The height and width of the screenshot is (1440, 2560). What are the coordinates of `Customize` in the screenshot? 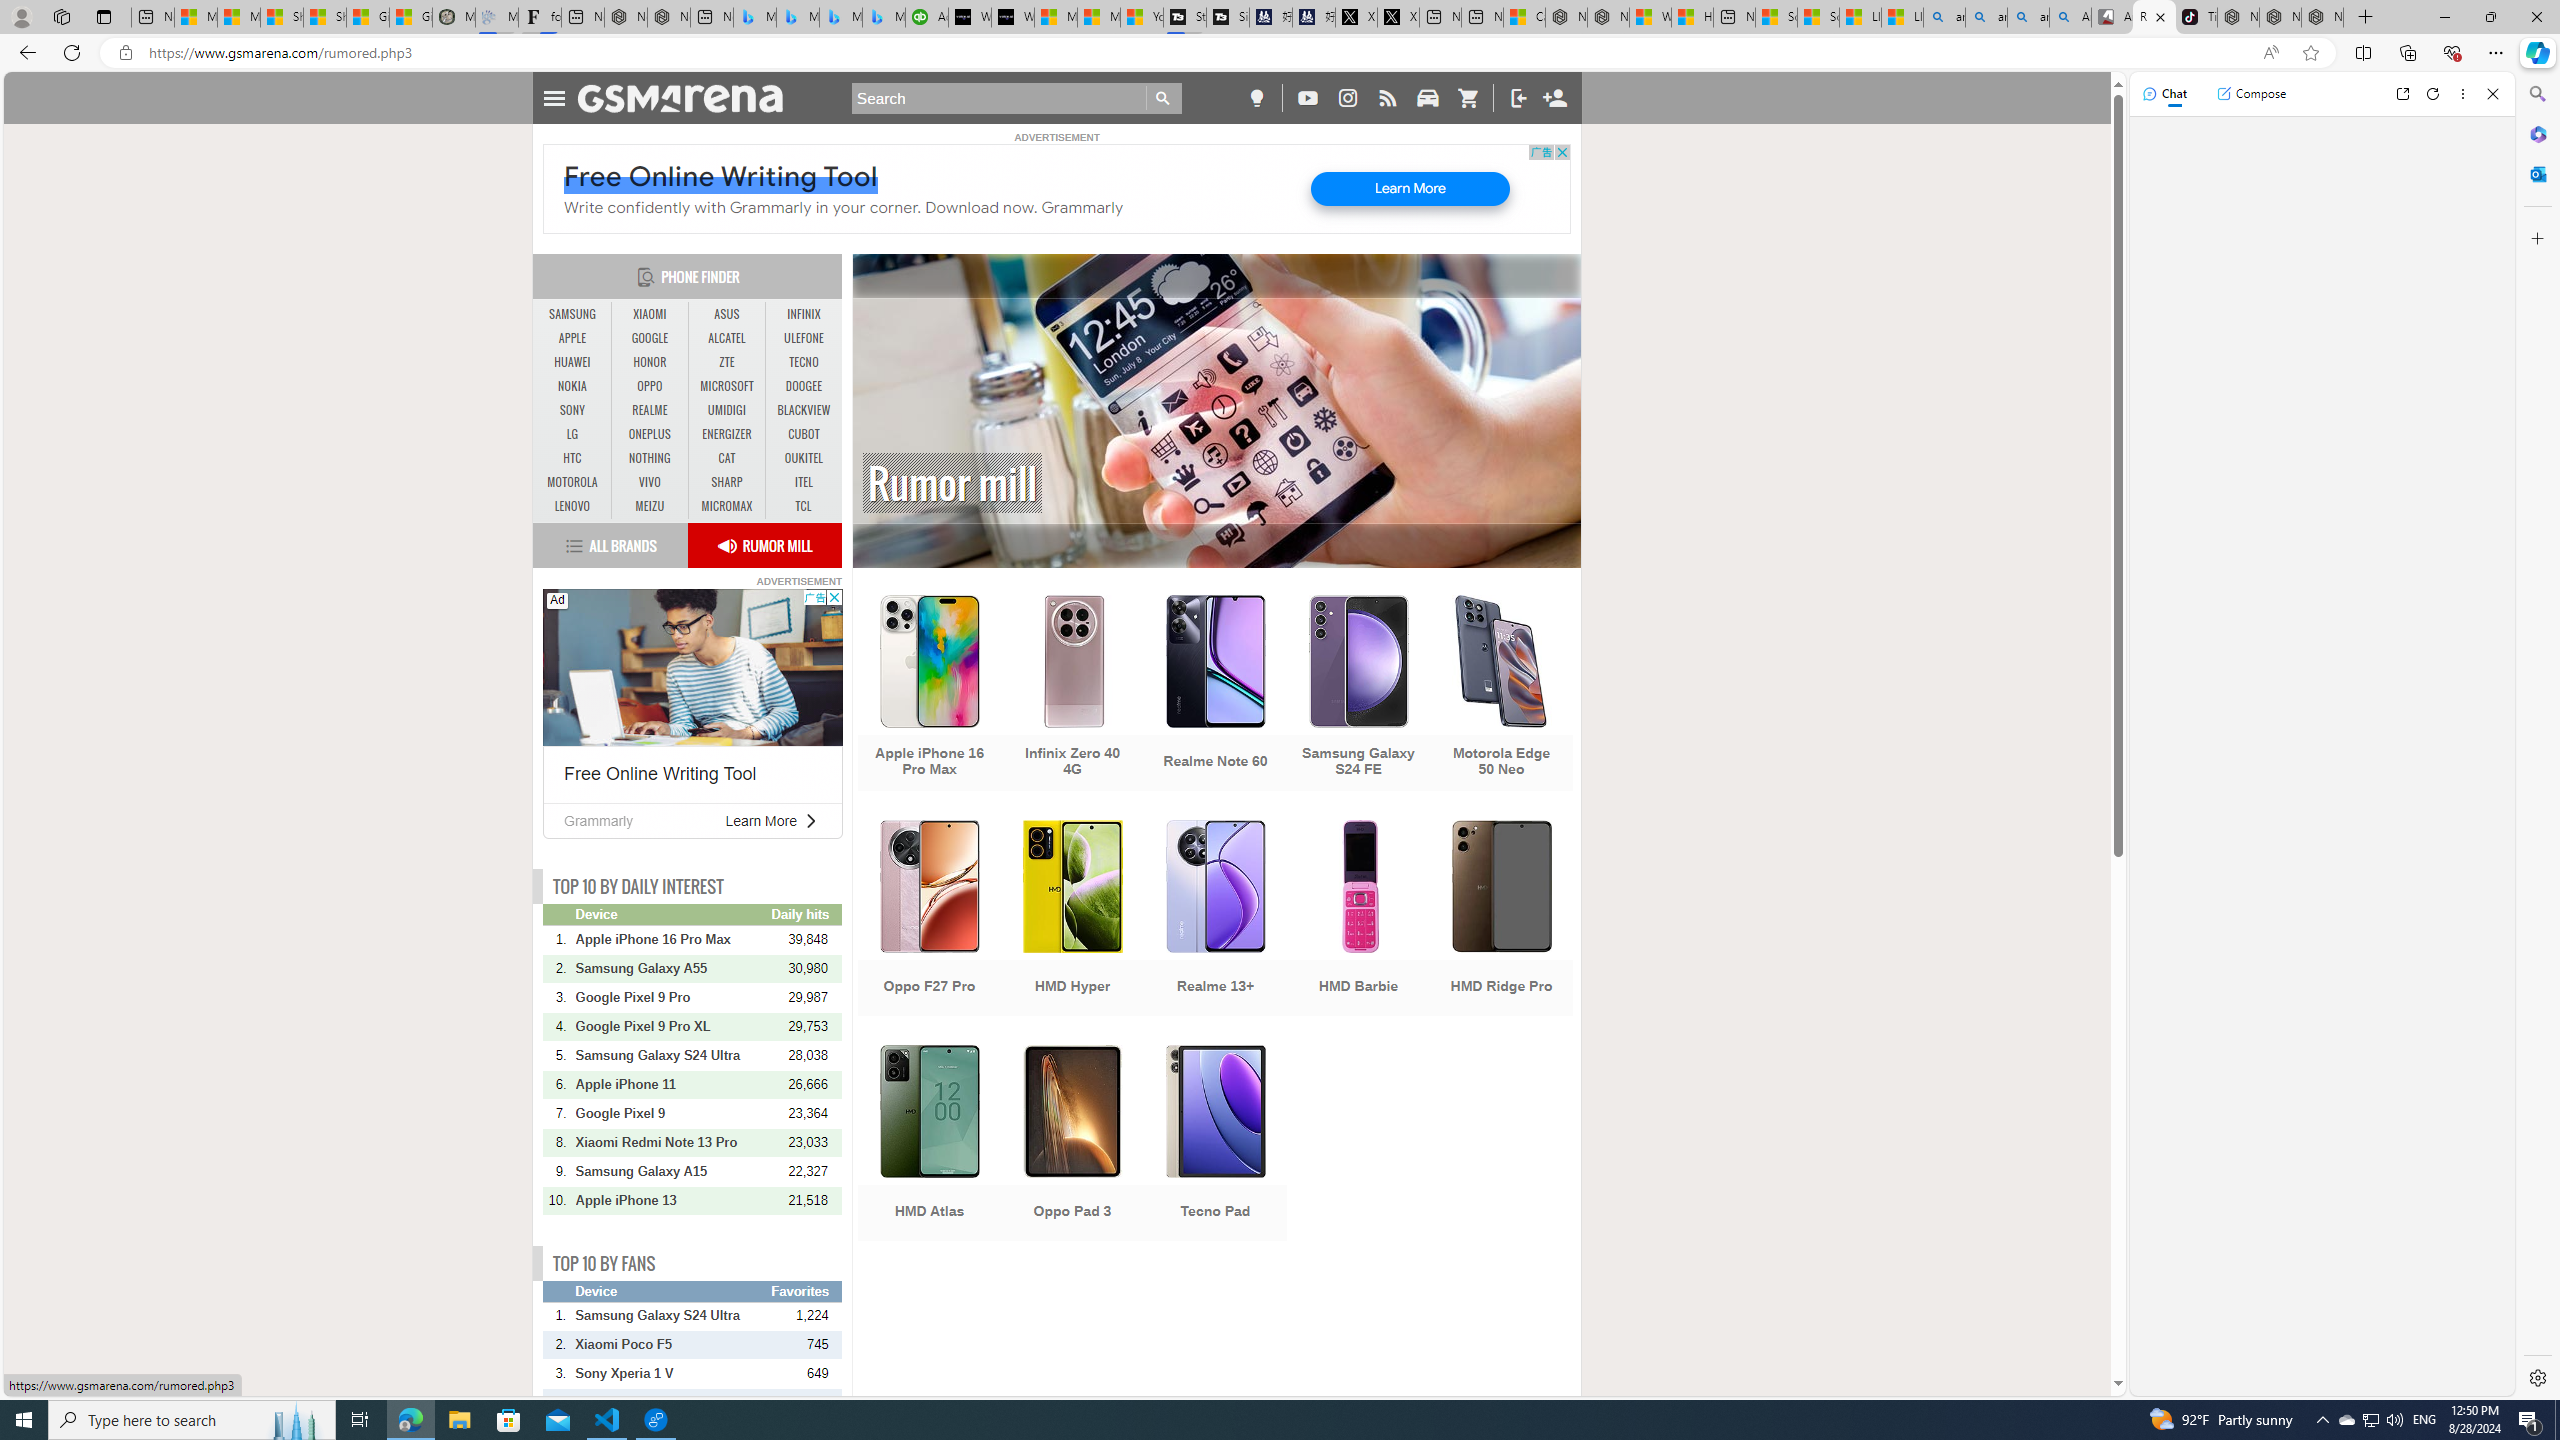 It's located at (2536, 238).